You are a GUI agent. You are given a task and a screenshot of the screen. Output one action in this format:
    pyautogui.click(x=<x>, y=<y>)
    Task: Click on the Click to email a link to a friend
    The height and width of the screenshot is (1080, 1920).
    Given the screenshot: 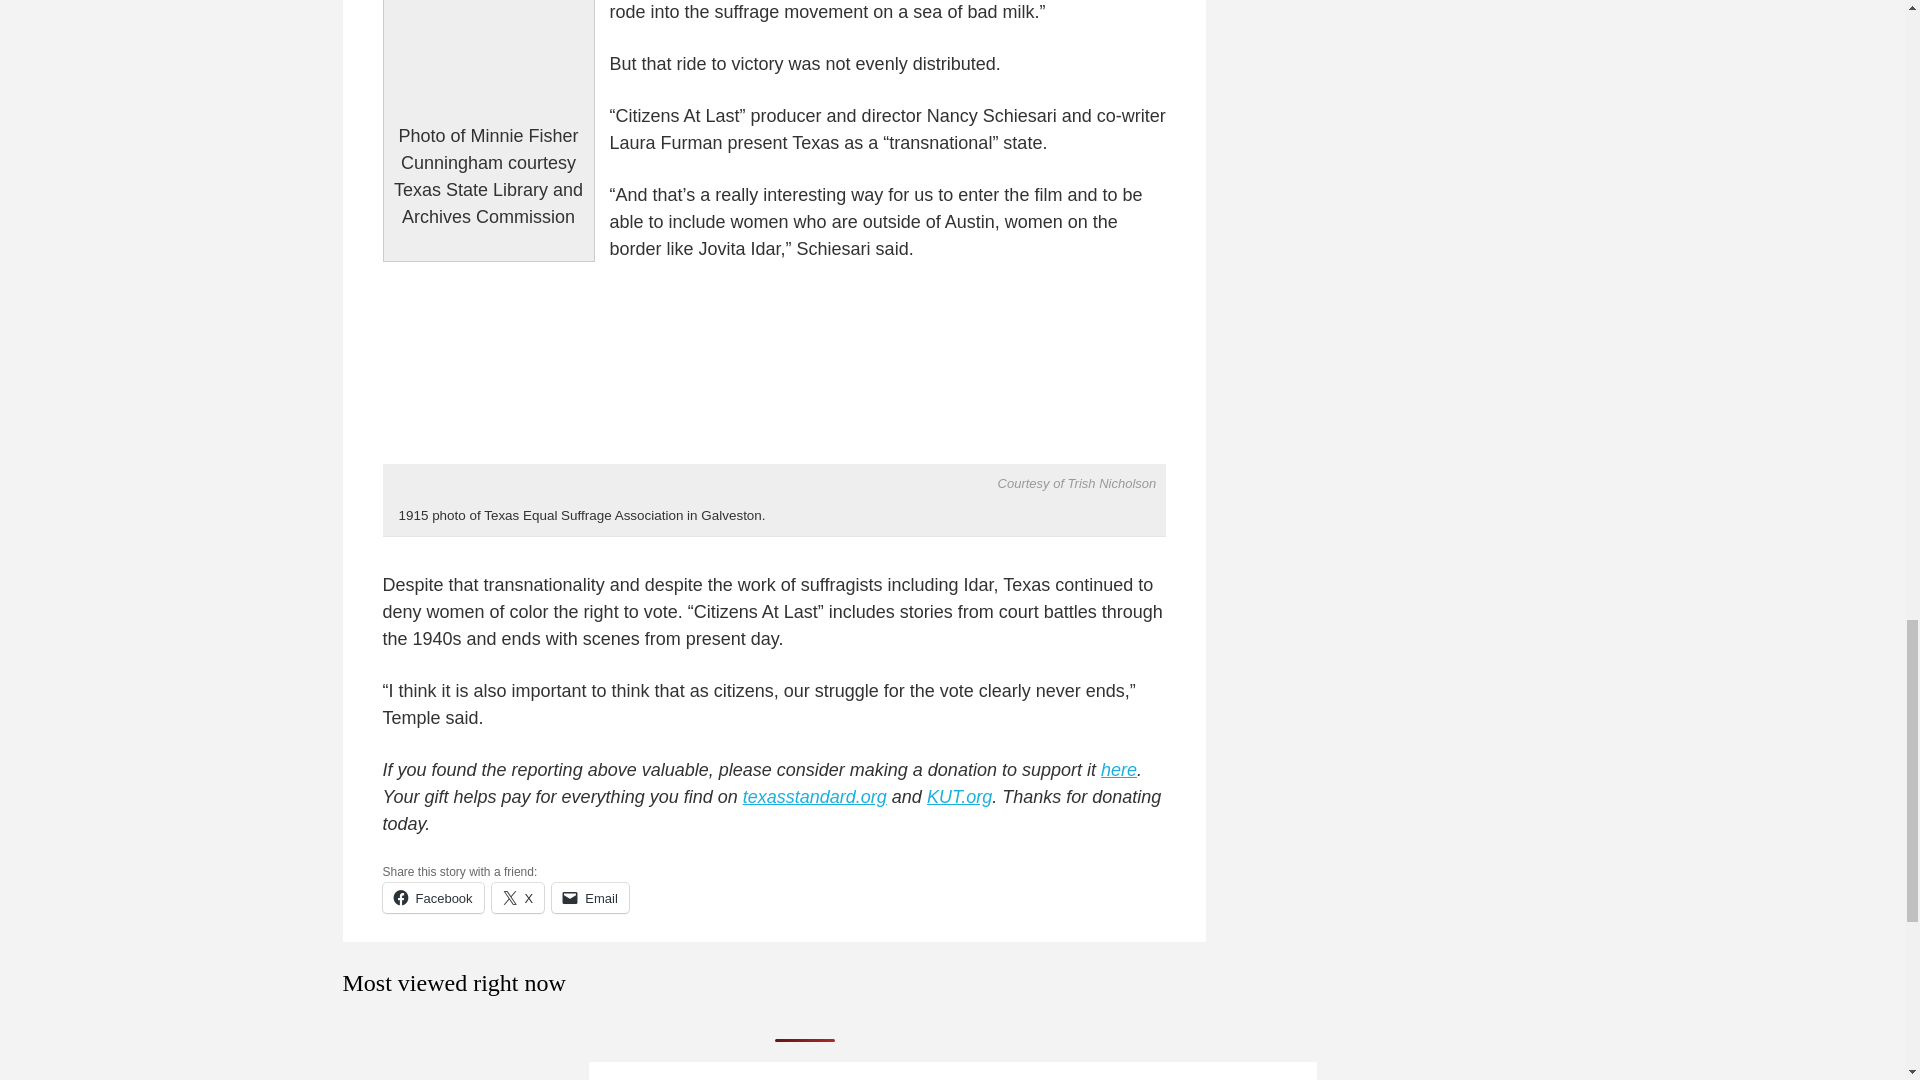 What is the action you would take?
    pyautogui.click(x=590, y=898)
    